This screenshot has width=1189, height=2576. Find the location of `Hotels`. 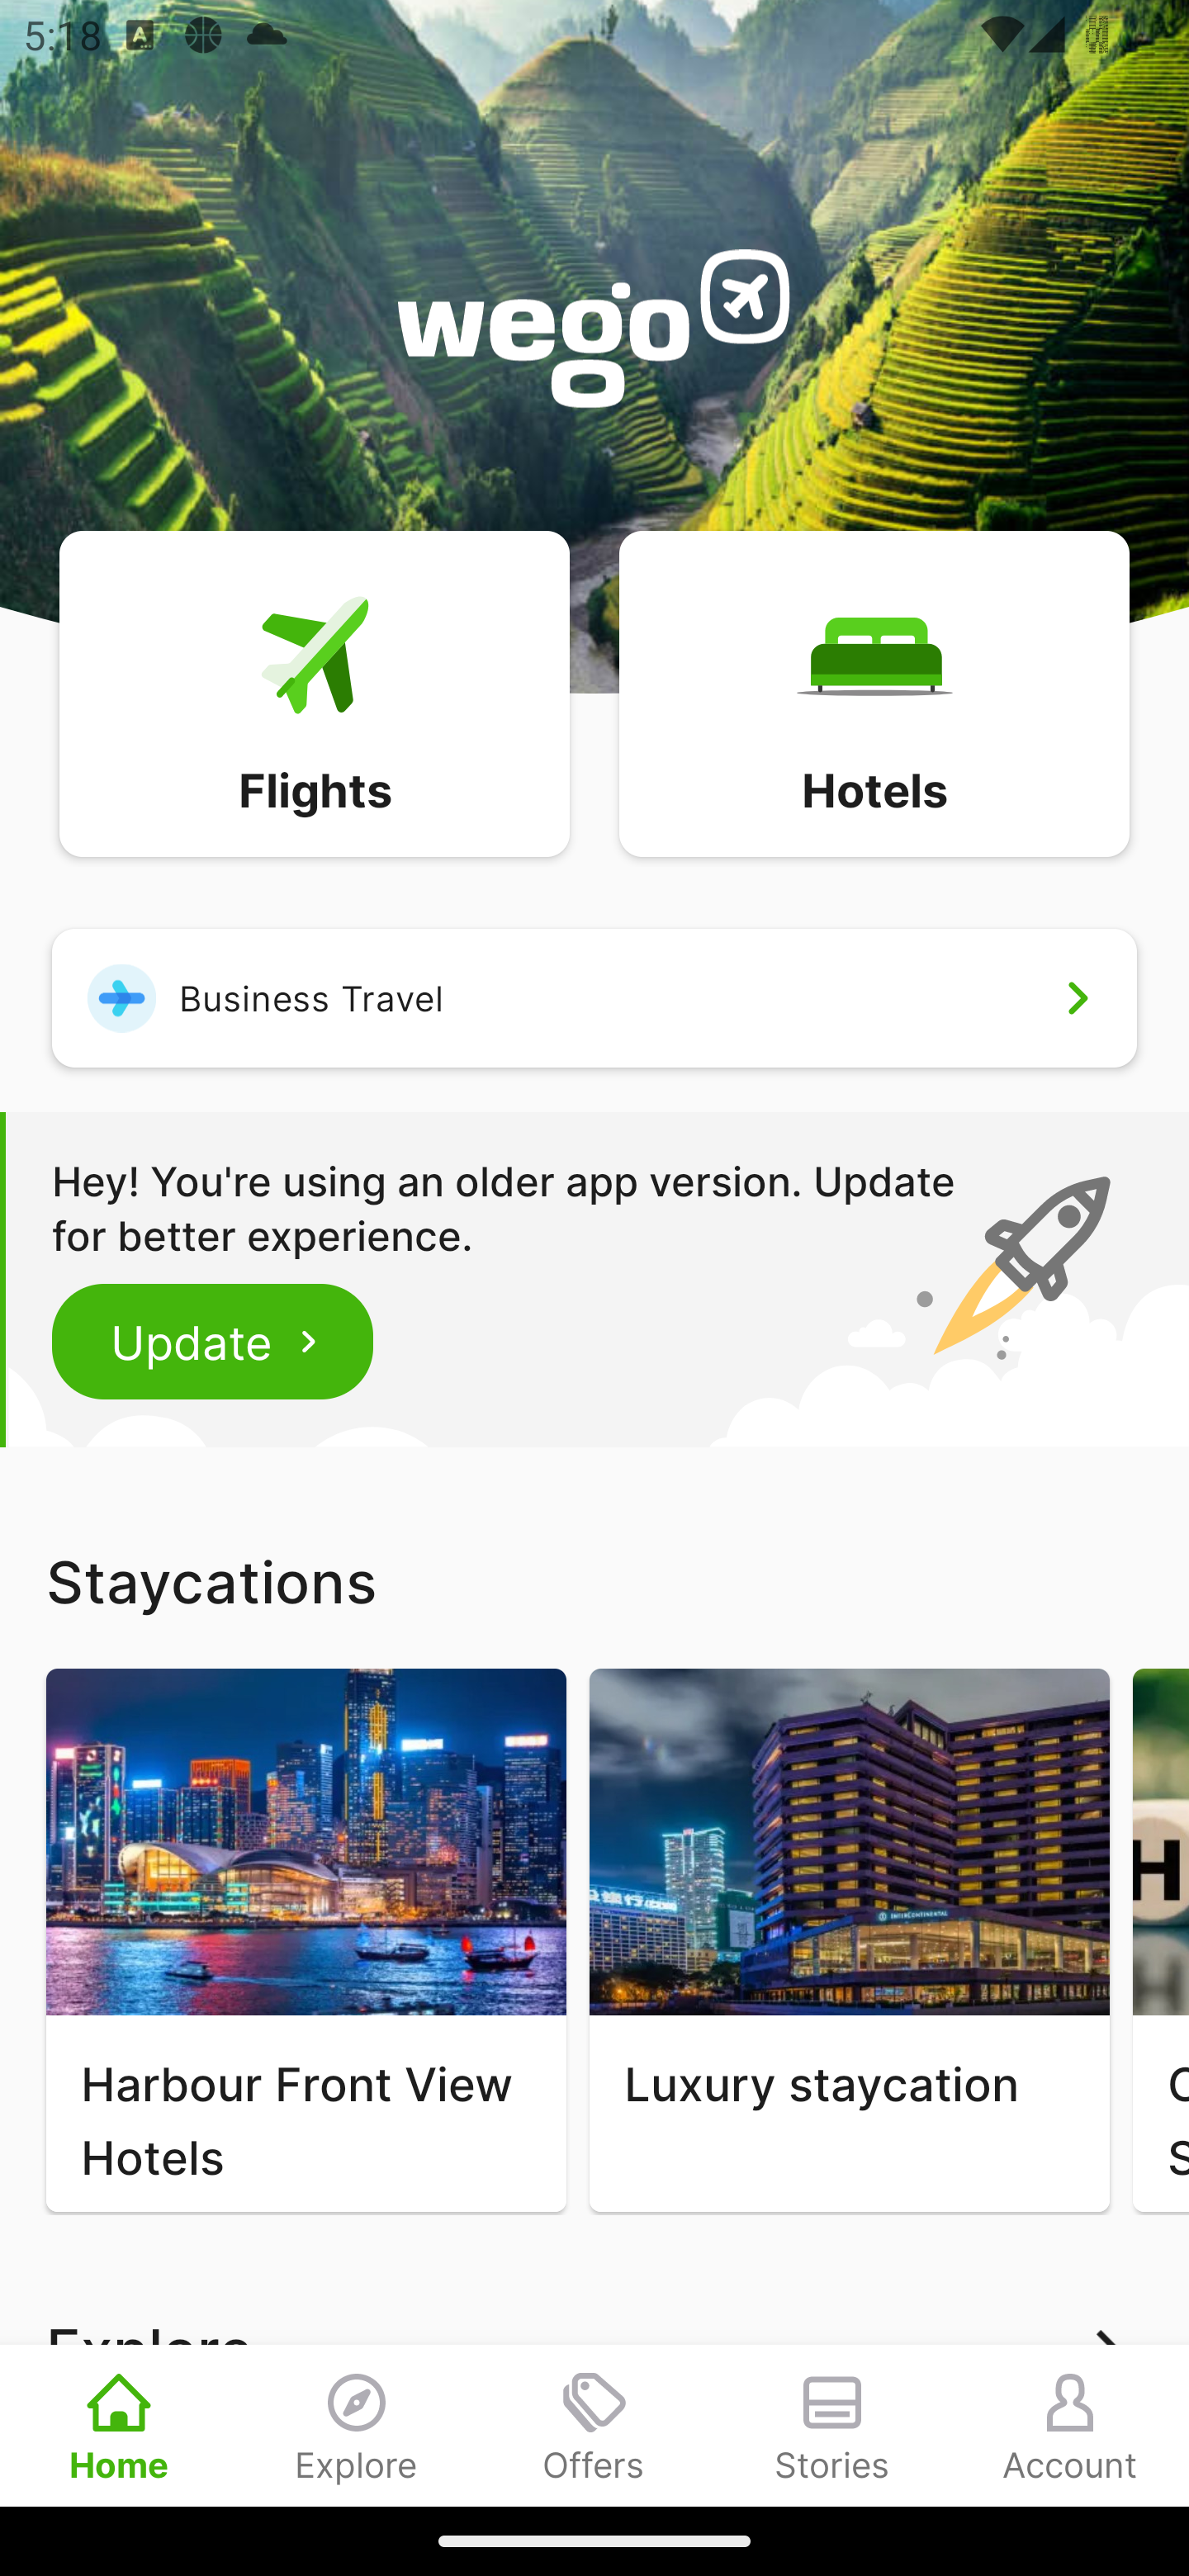

Hotels is located at coordinates (874, 692).